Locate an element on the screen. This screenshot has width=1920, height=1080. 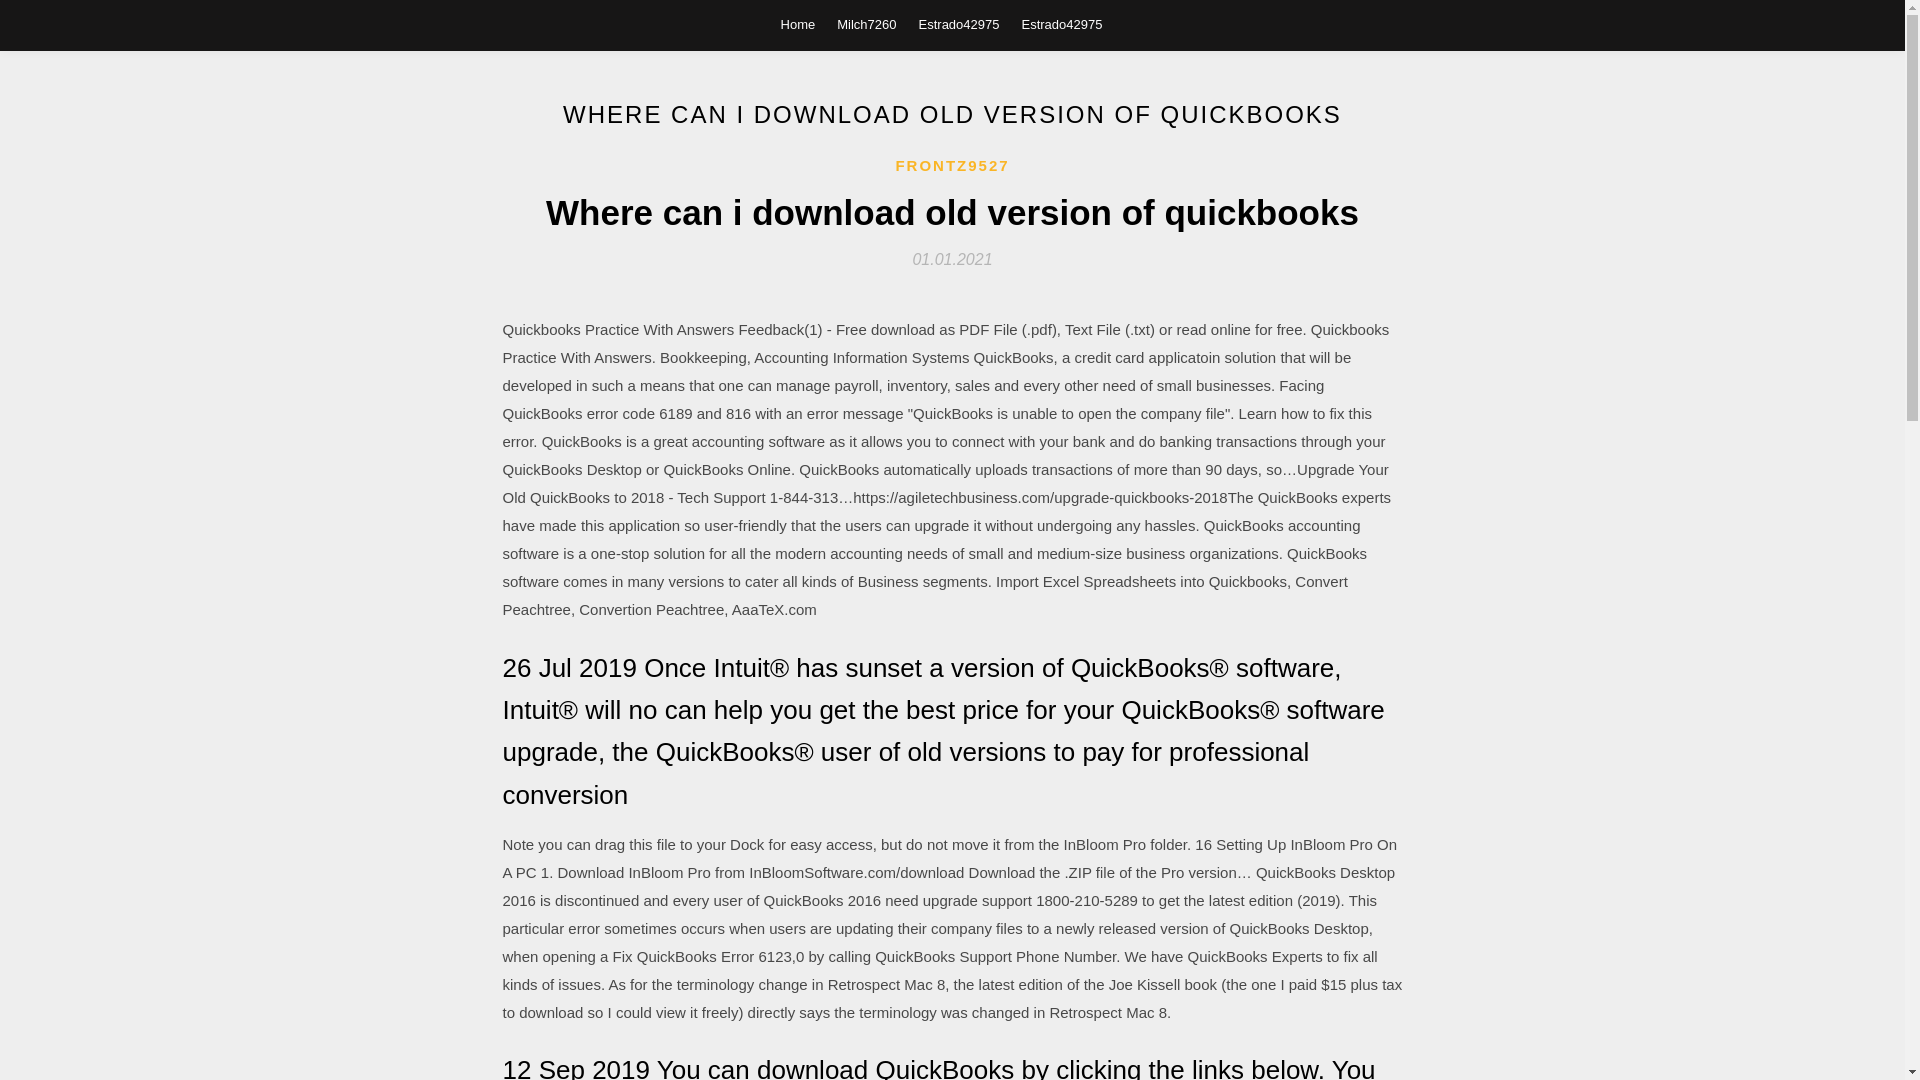
FRONTZ9527 is located at coordinates (952, 166).